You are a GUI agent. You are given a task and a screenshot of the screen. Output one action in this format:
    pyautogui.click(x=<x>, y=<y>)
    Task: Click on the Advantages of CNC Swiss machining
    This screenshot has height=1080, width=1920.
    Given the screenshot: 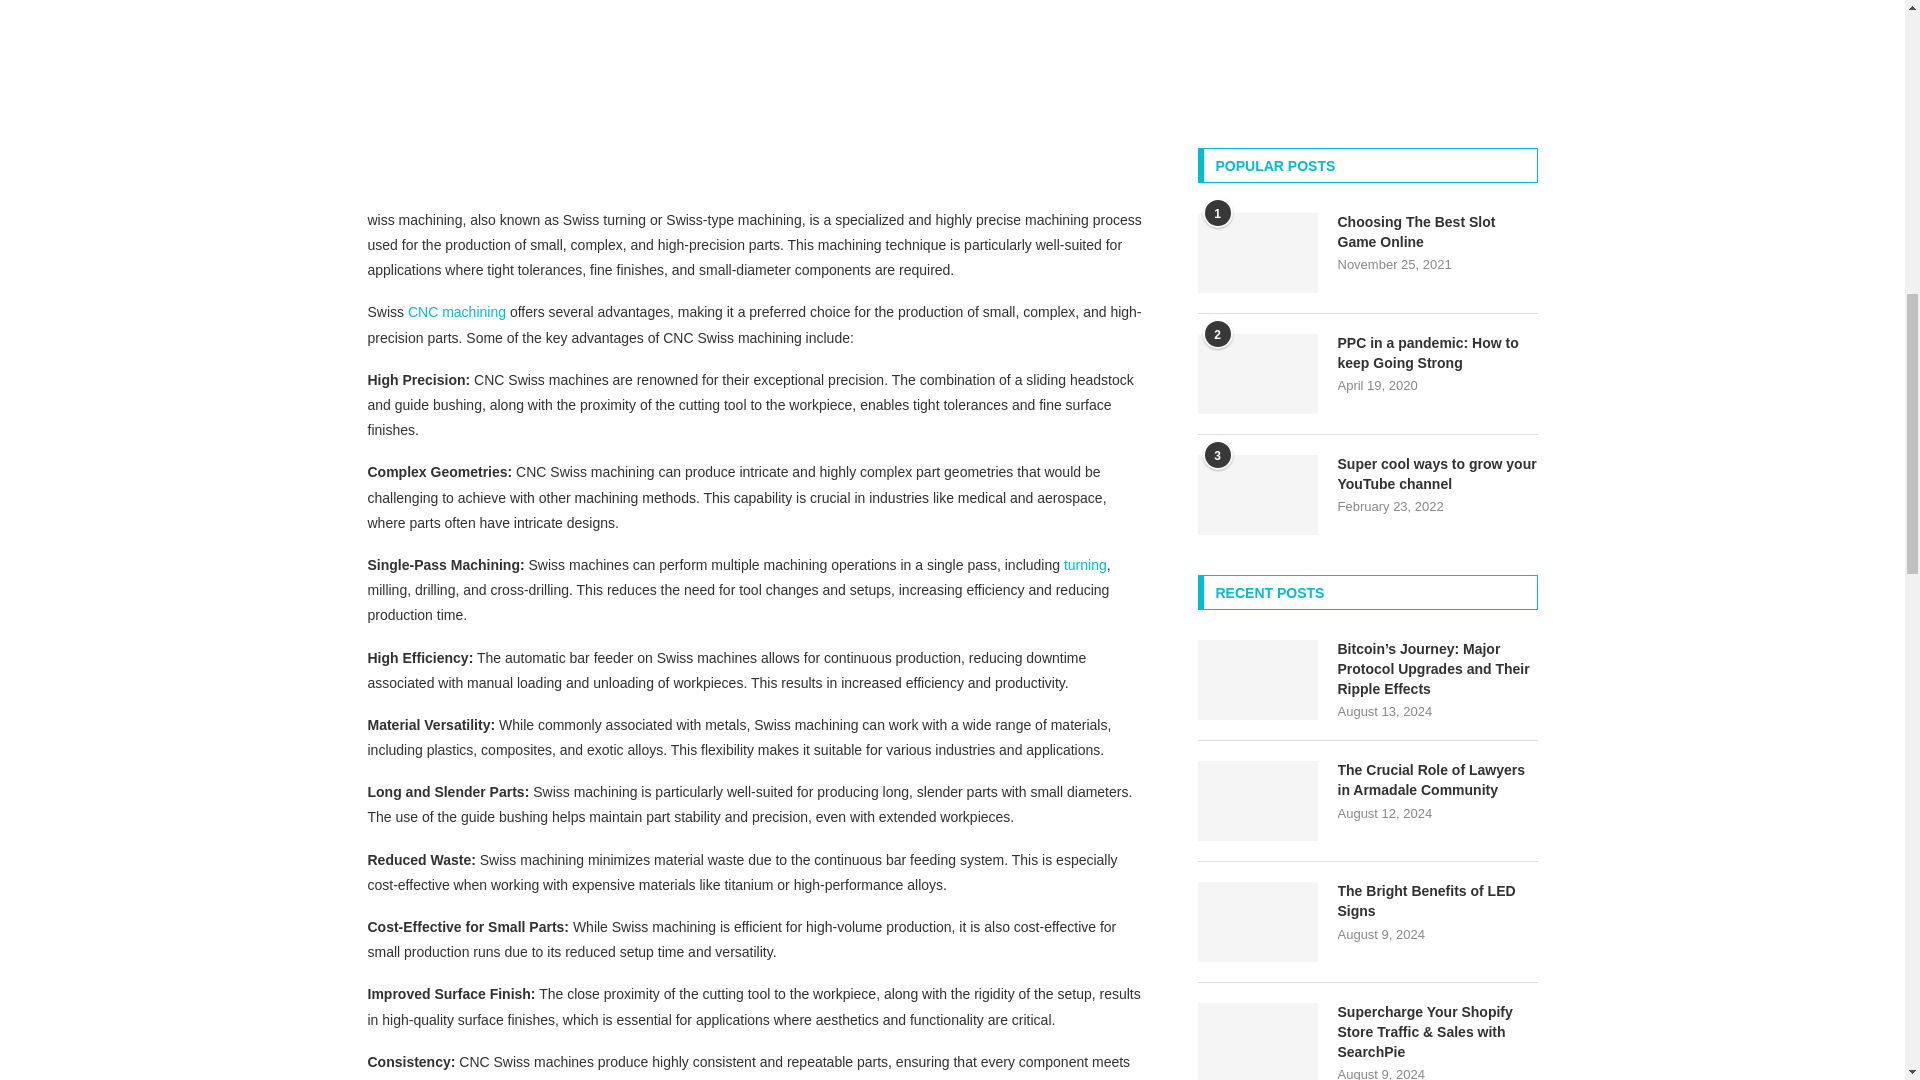 What is the action you would take?
    pyautogui.click(x=757, y=91)
    